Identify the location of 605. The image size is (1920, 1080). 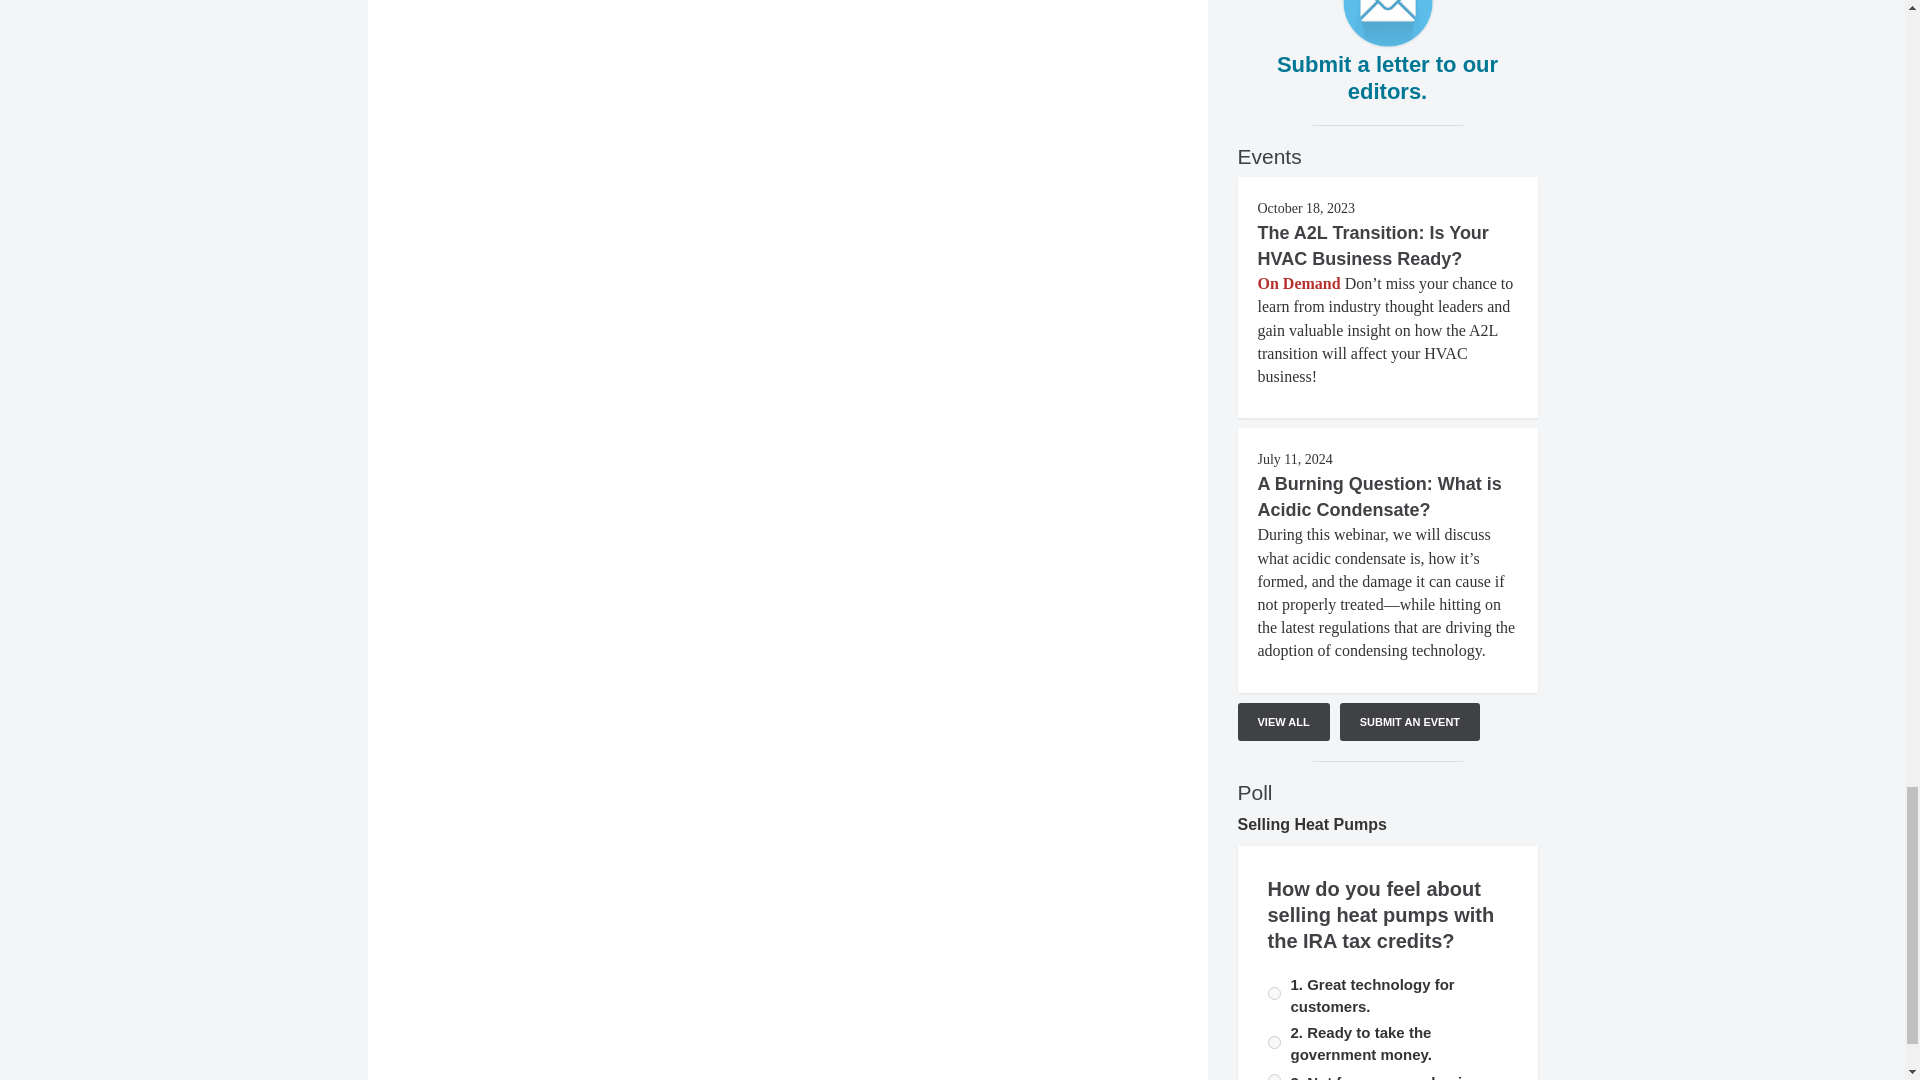
(1274, 994).